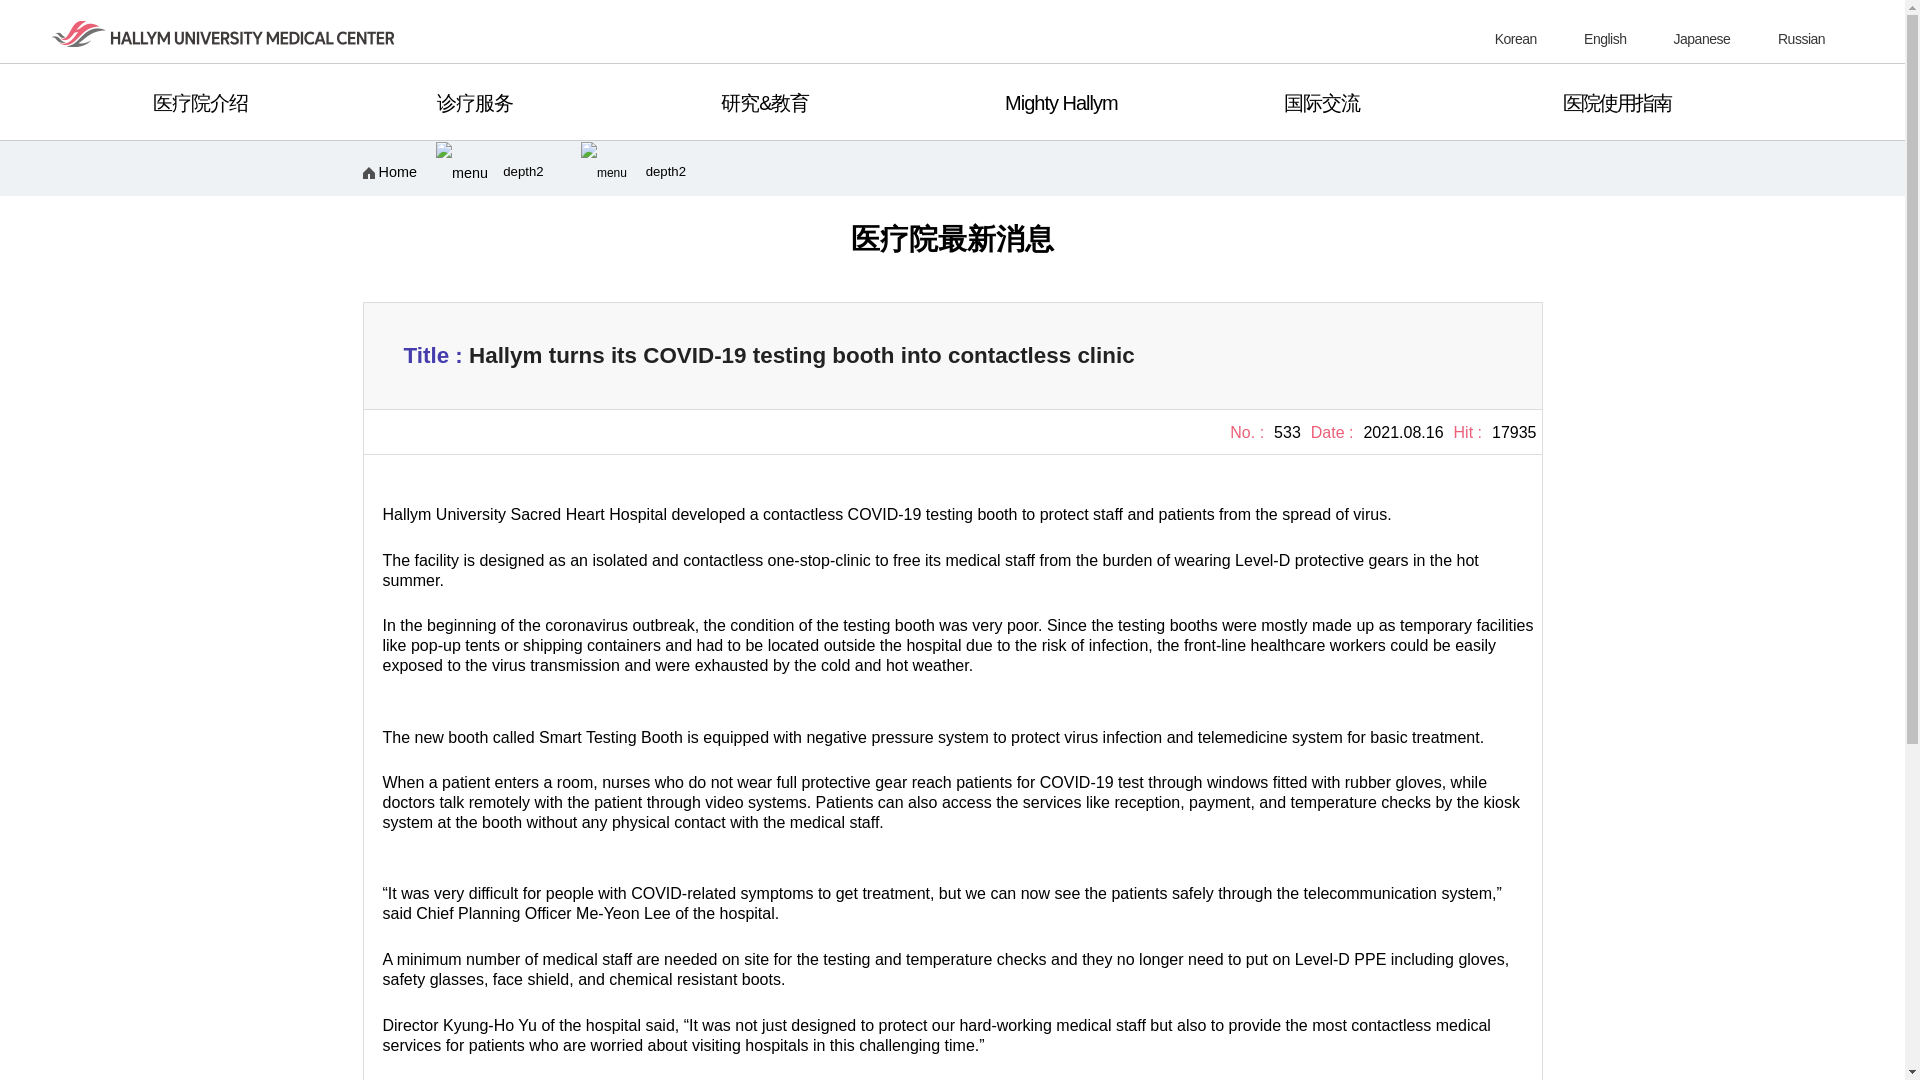  What do you see at coordinates (1604, 39) in the screenshot?
I see `English` at bounding box center [1604, 39].